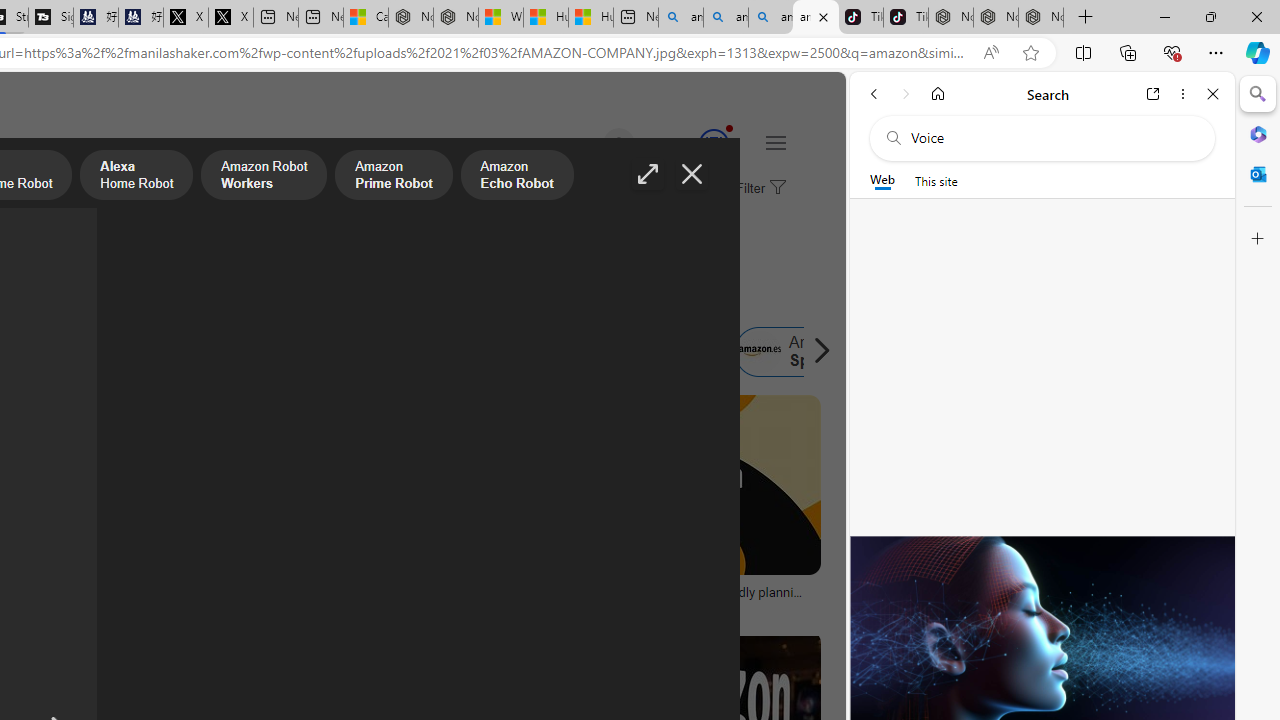 The width and height of the screenshot is (1280, 720). Describe the element at coordinates (996, 18) in the screenshot. I see `Nordace Siena Pro 15 Backpack` at that location.